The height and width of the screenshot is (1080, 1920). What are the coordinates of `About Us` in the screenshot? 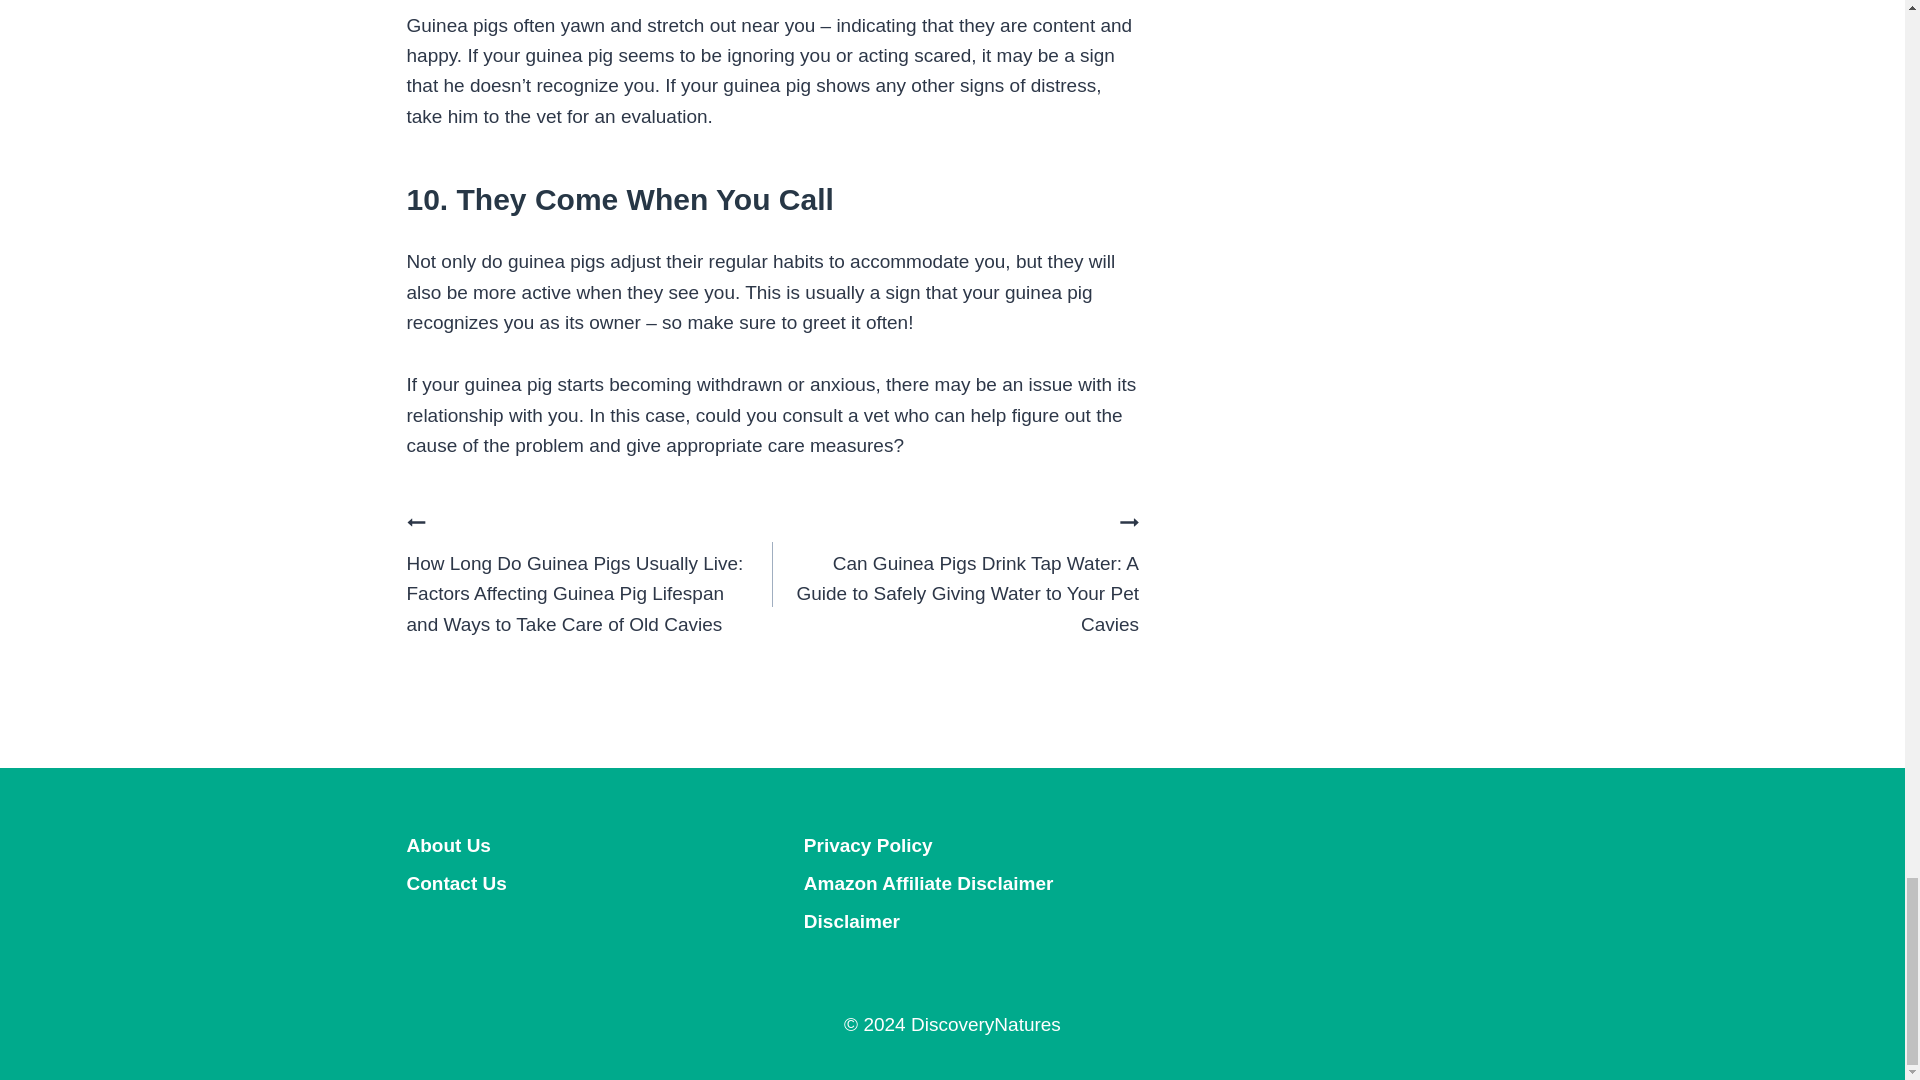 It's located at (554, 847).